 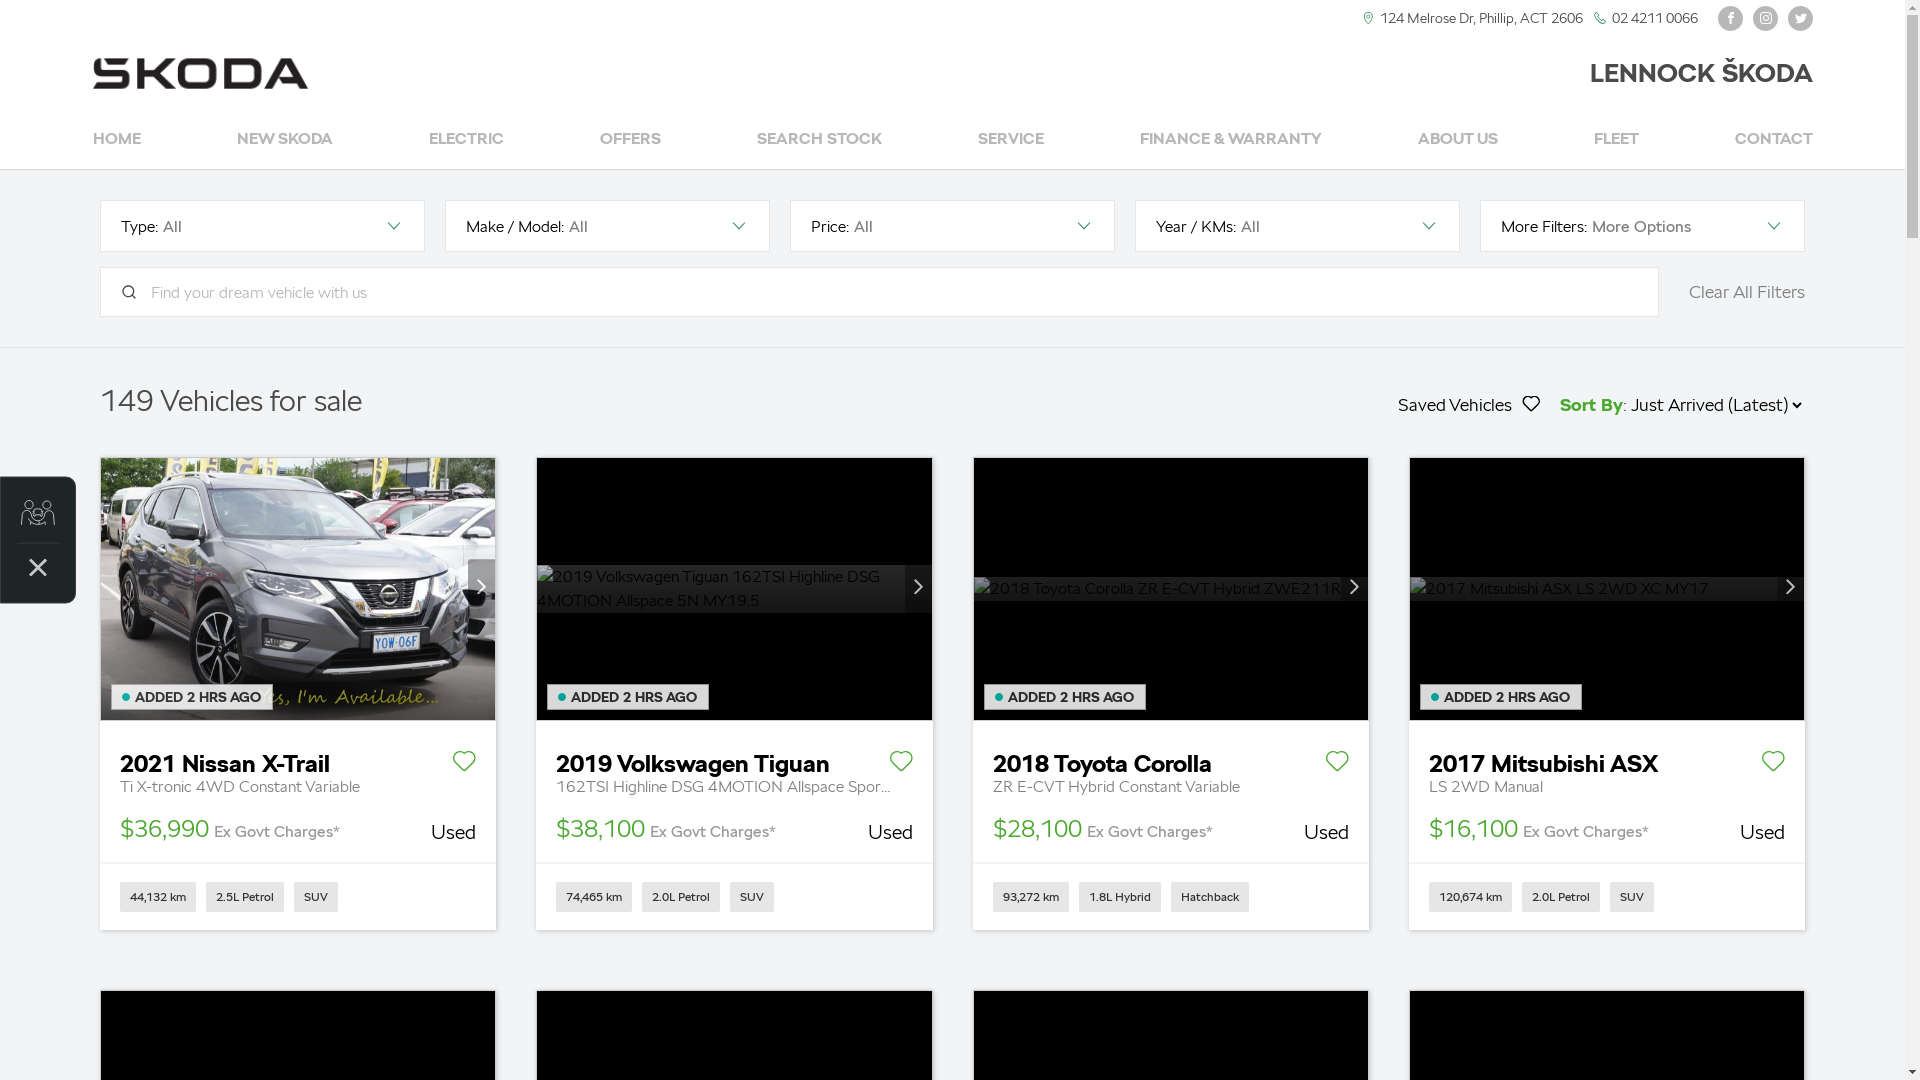 What do you see at coordinates (1607, 589) in the screenshot?
I see `2017 Mitsubishi ASX LS 2WD XC MY17` at bounding box center [1607, 589].